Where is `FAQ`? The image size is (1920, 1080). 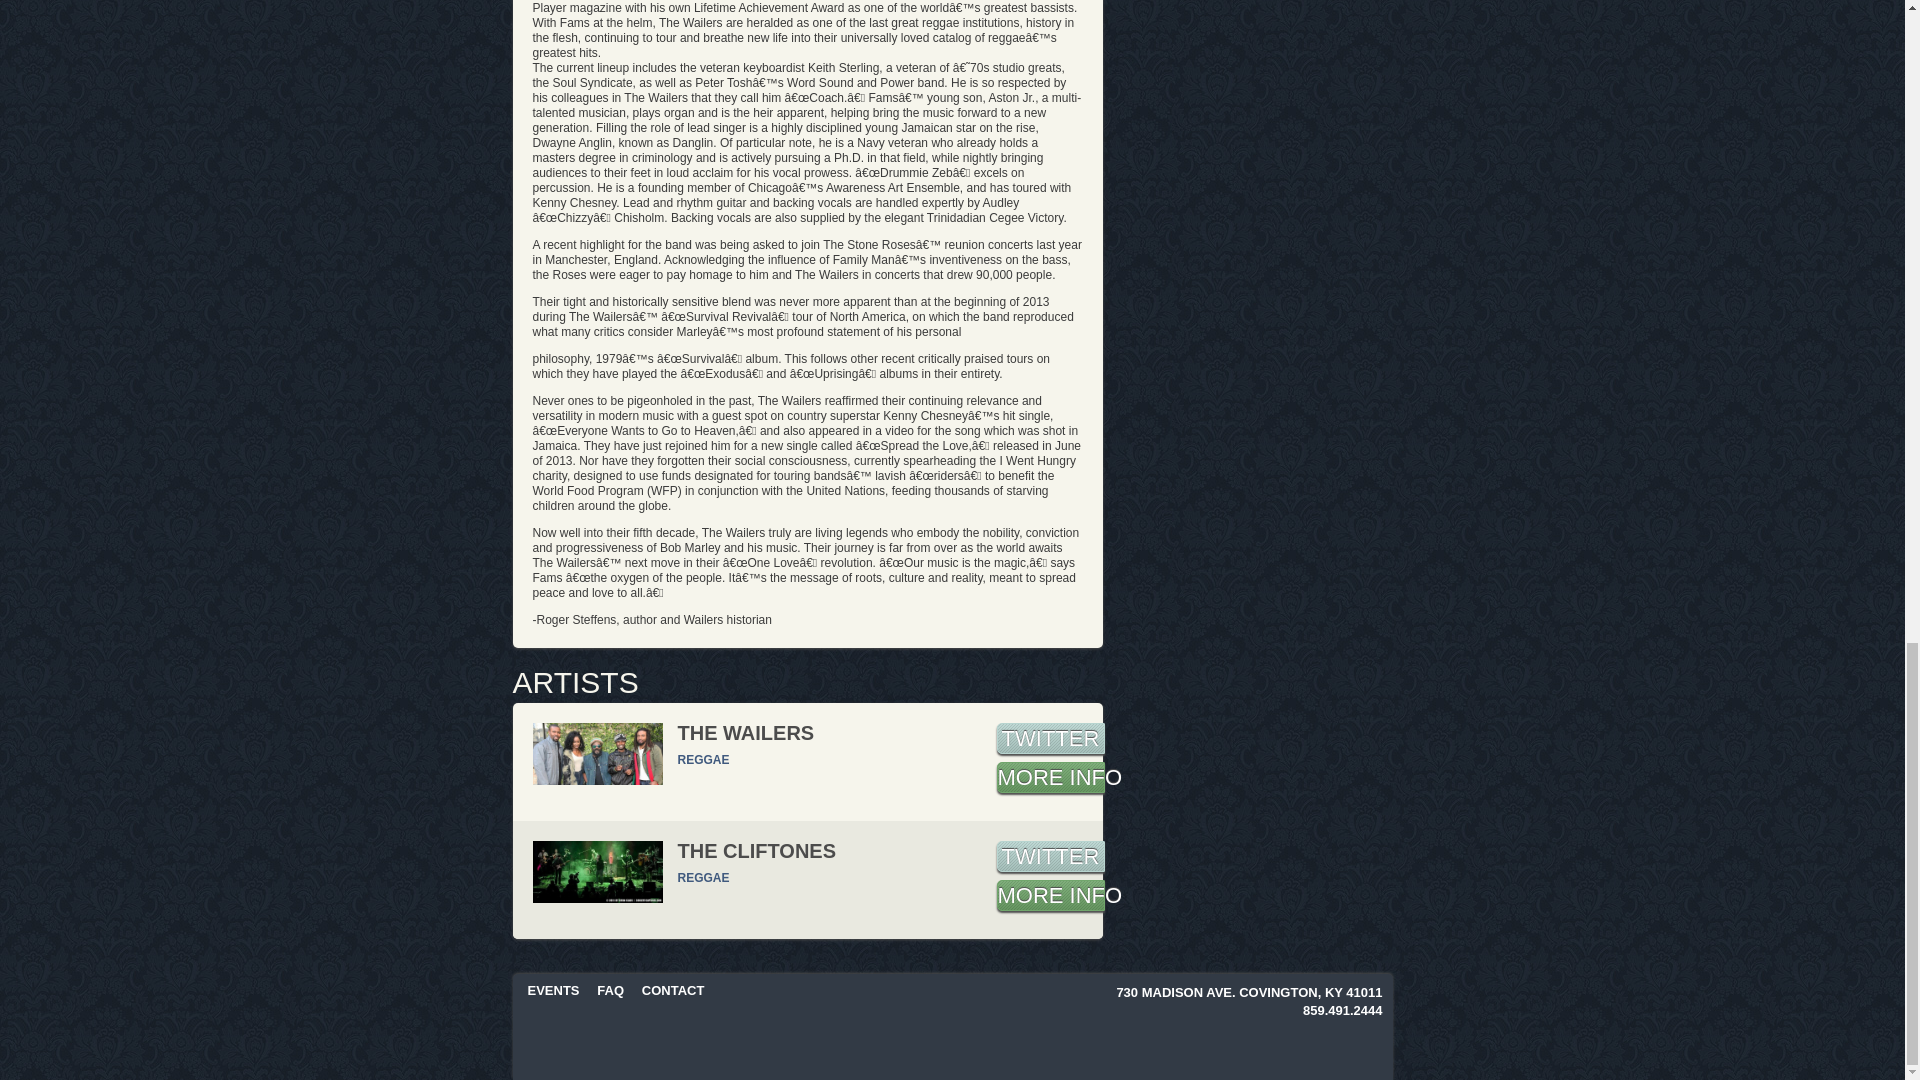 FAQ is located at coordinates (610, 990).